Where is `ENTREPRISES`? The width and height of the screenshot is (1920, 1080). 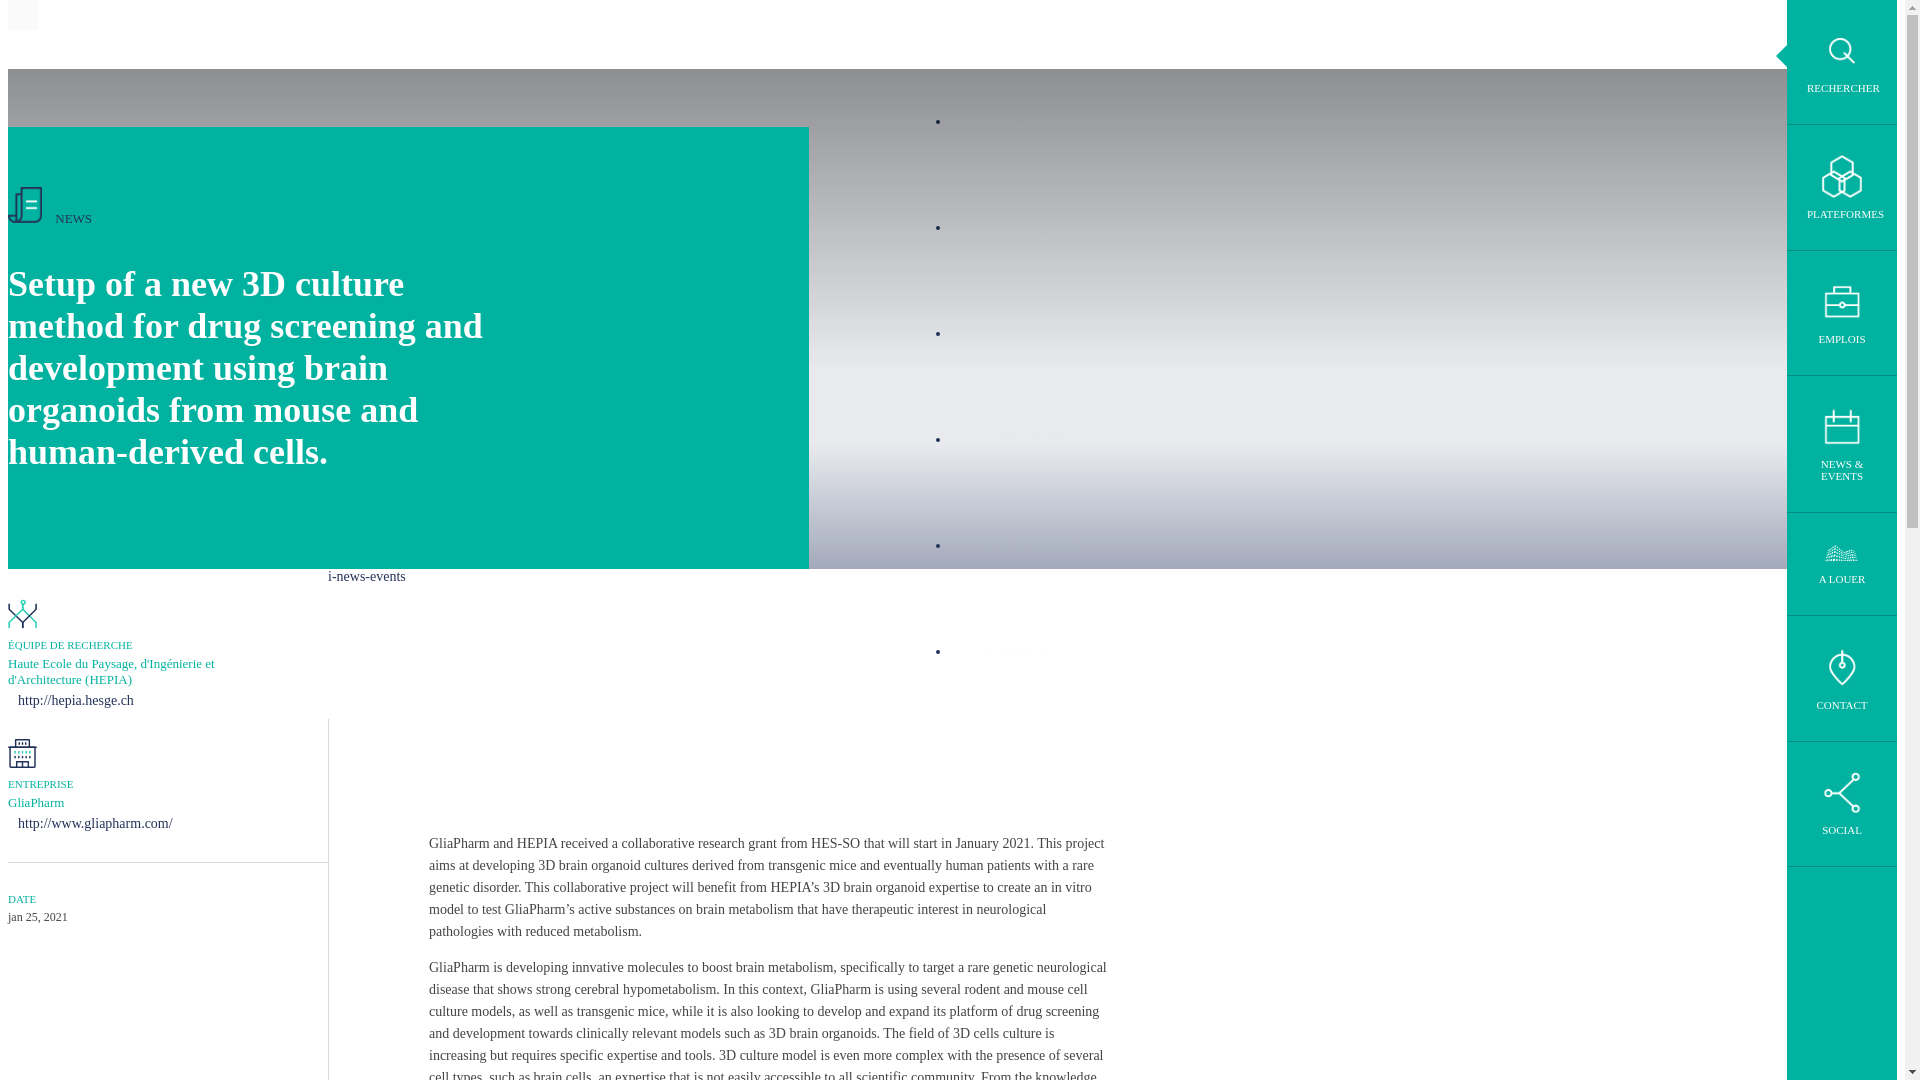
ENTREPRISES is located at coordinates (1028, 439).